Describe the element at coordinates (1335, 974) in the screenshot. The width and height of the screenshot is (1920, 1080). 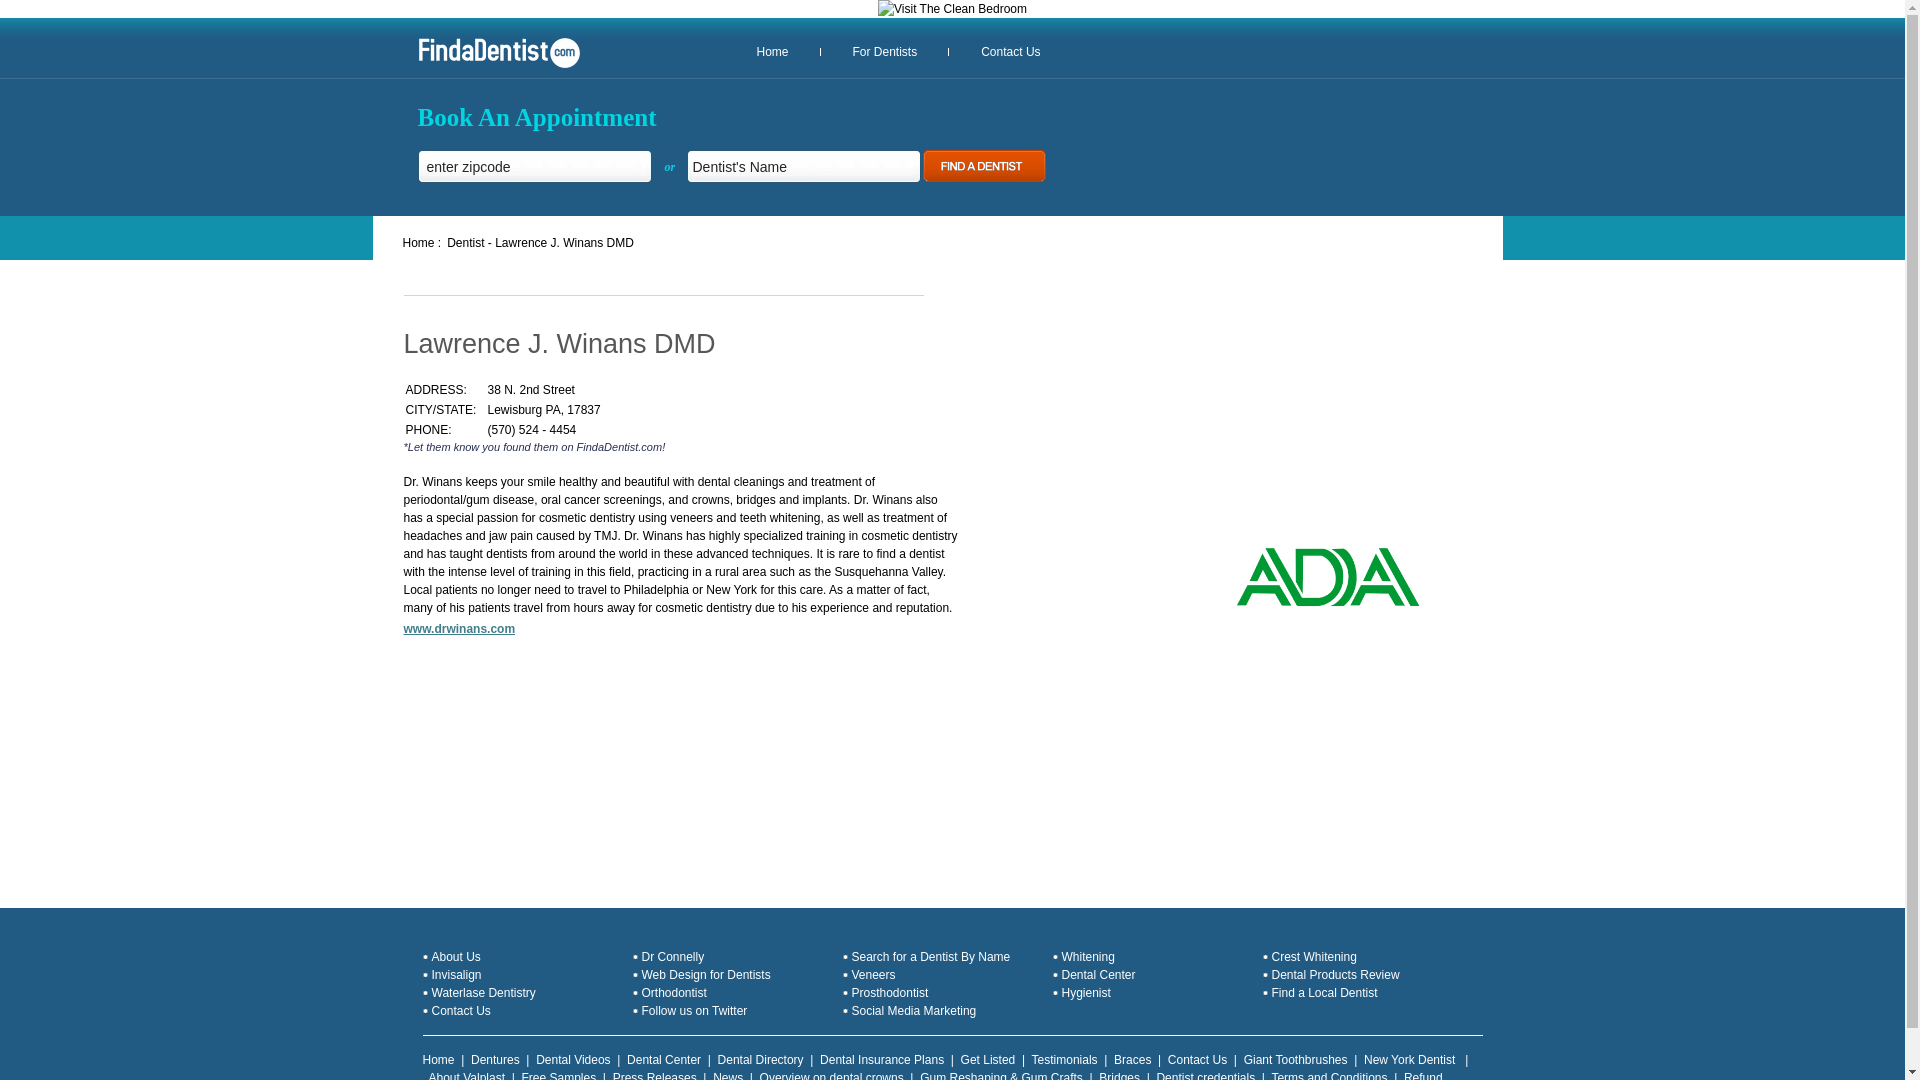
I see `Dental Products Review` at that location.